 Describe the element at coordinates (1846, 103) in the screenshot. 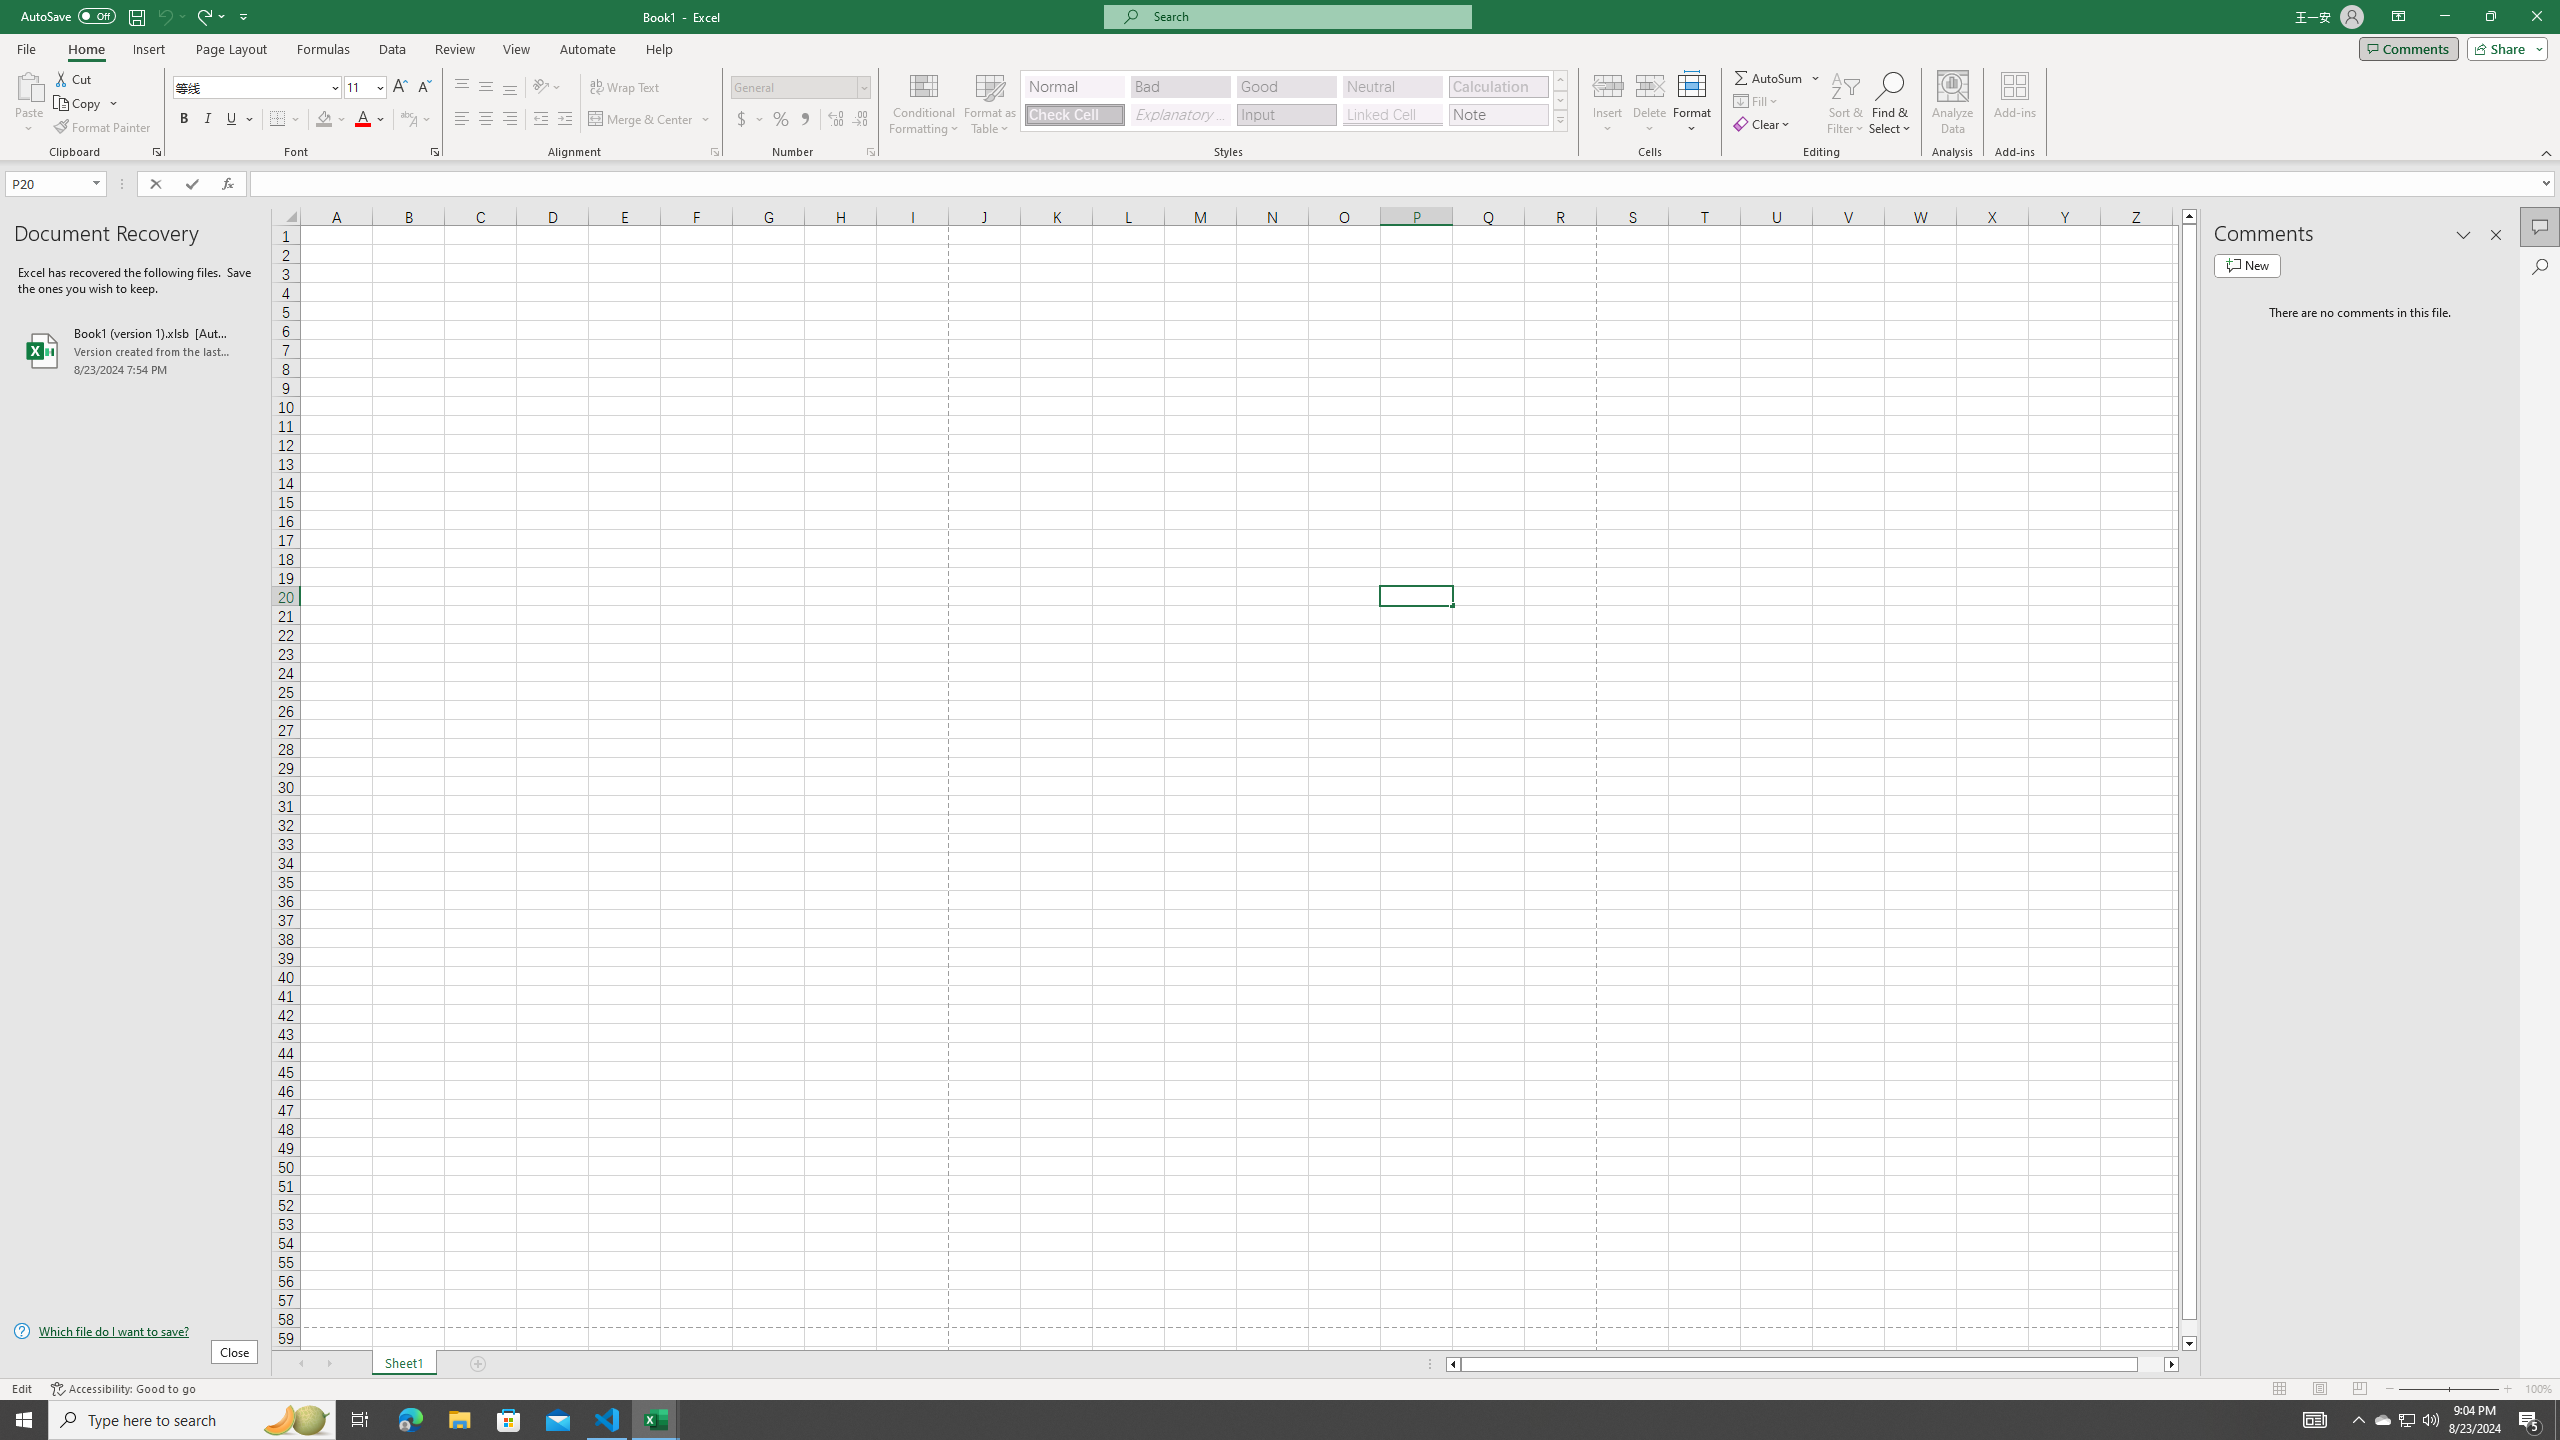

I see `Sort & Filter` at that location.